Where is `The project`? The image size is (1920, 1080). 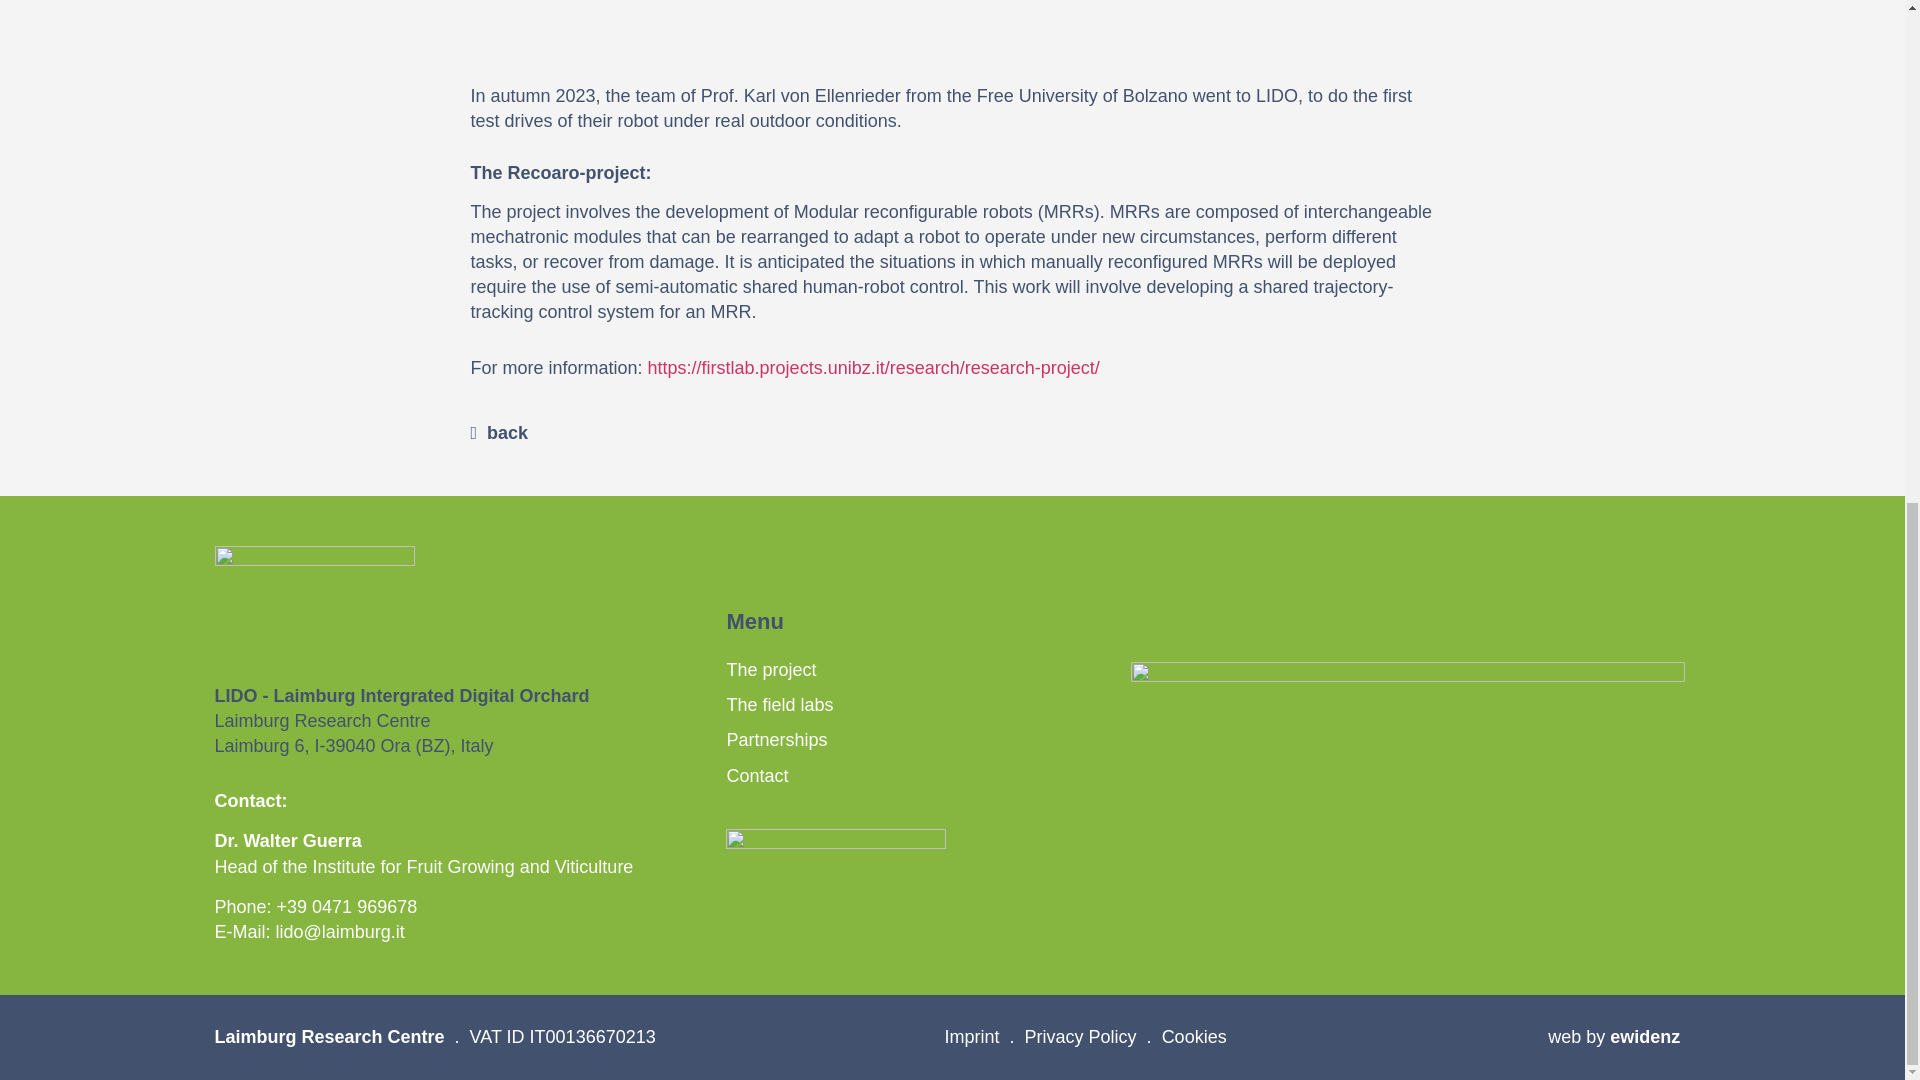
The project is located at coordinates (770, 670).